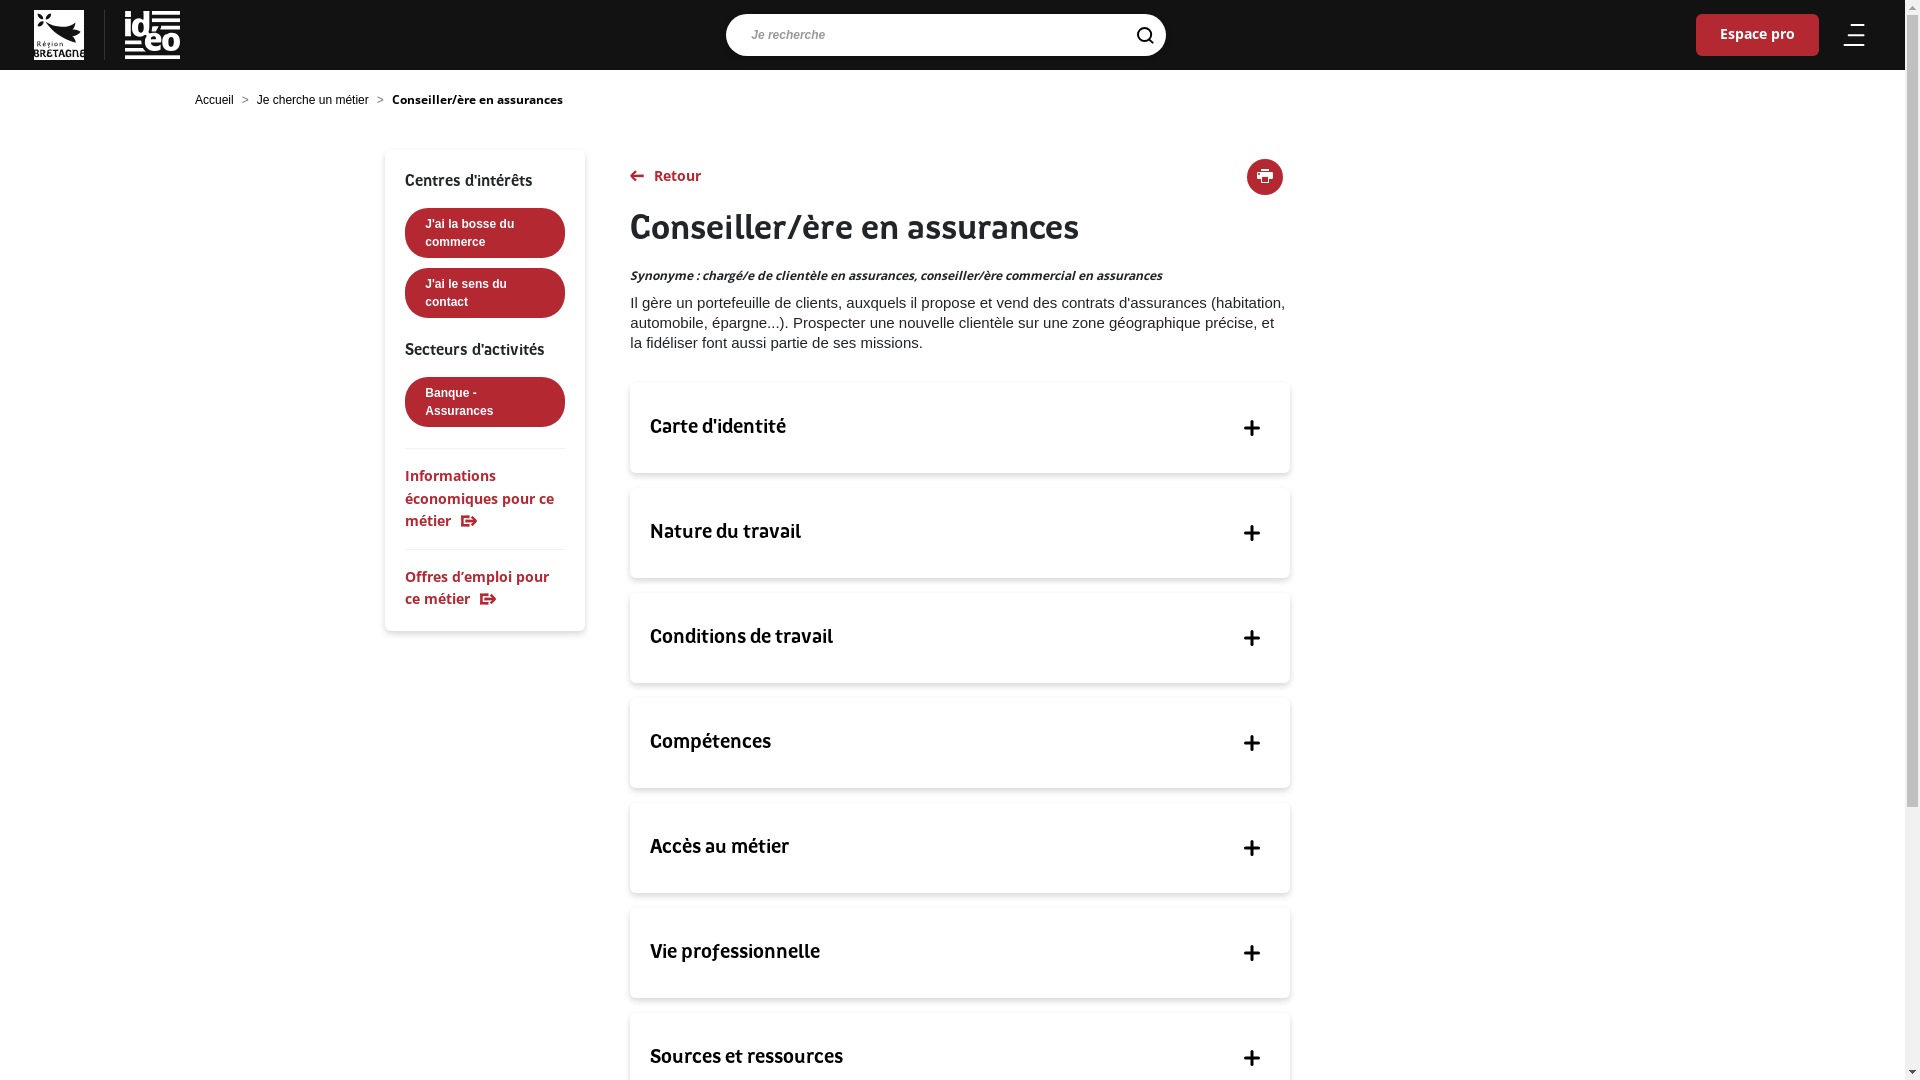 This screenshot has width=1920, height=1080. What do you see at coordinates (1854, 35) in the screenshot?
I see `Menu` at bounding box center [1854, 35].